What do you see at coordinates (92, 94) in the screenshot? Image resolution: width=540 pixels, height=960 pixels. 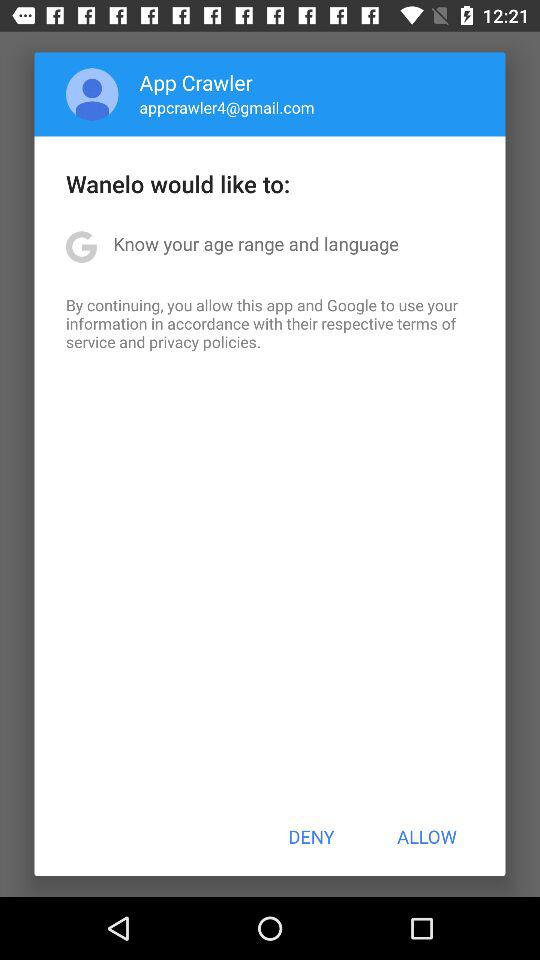 I see `choose the item to the left of the app crawler app` at bounding box center [92, 94].